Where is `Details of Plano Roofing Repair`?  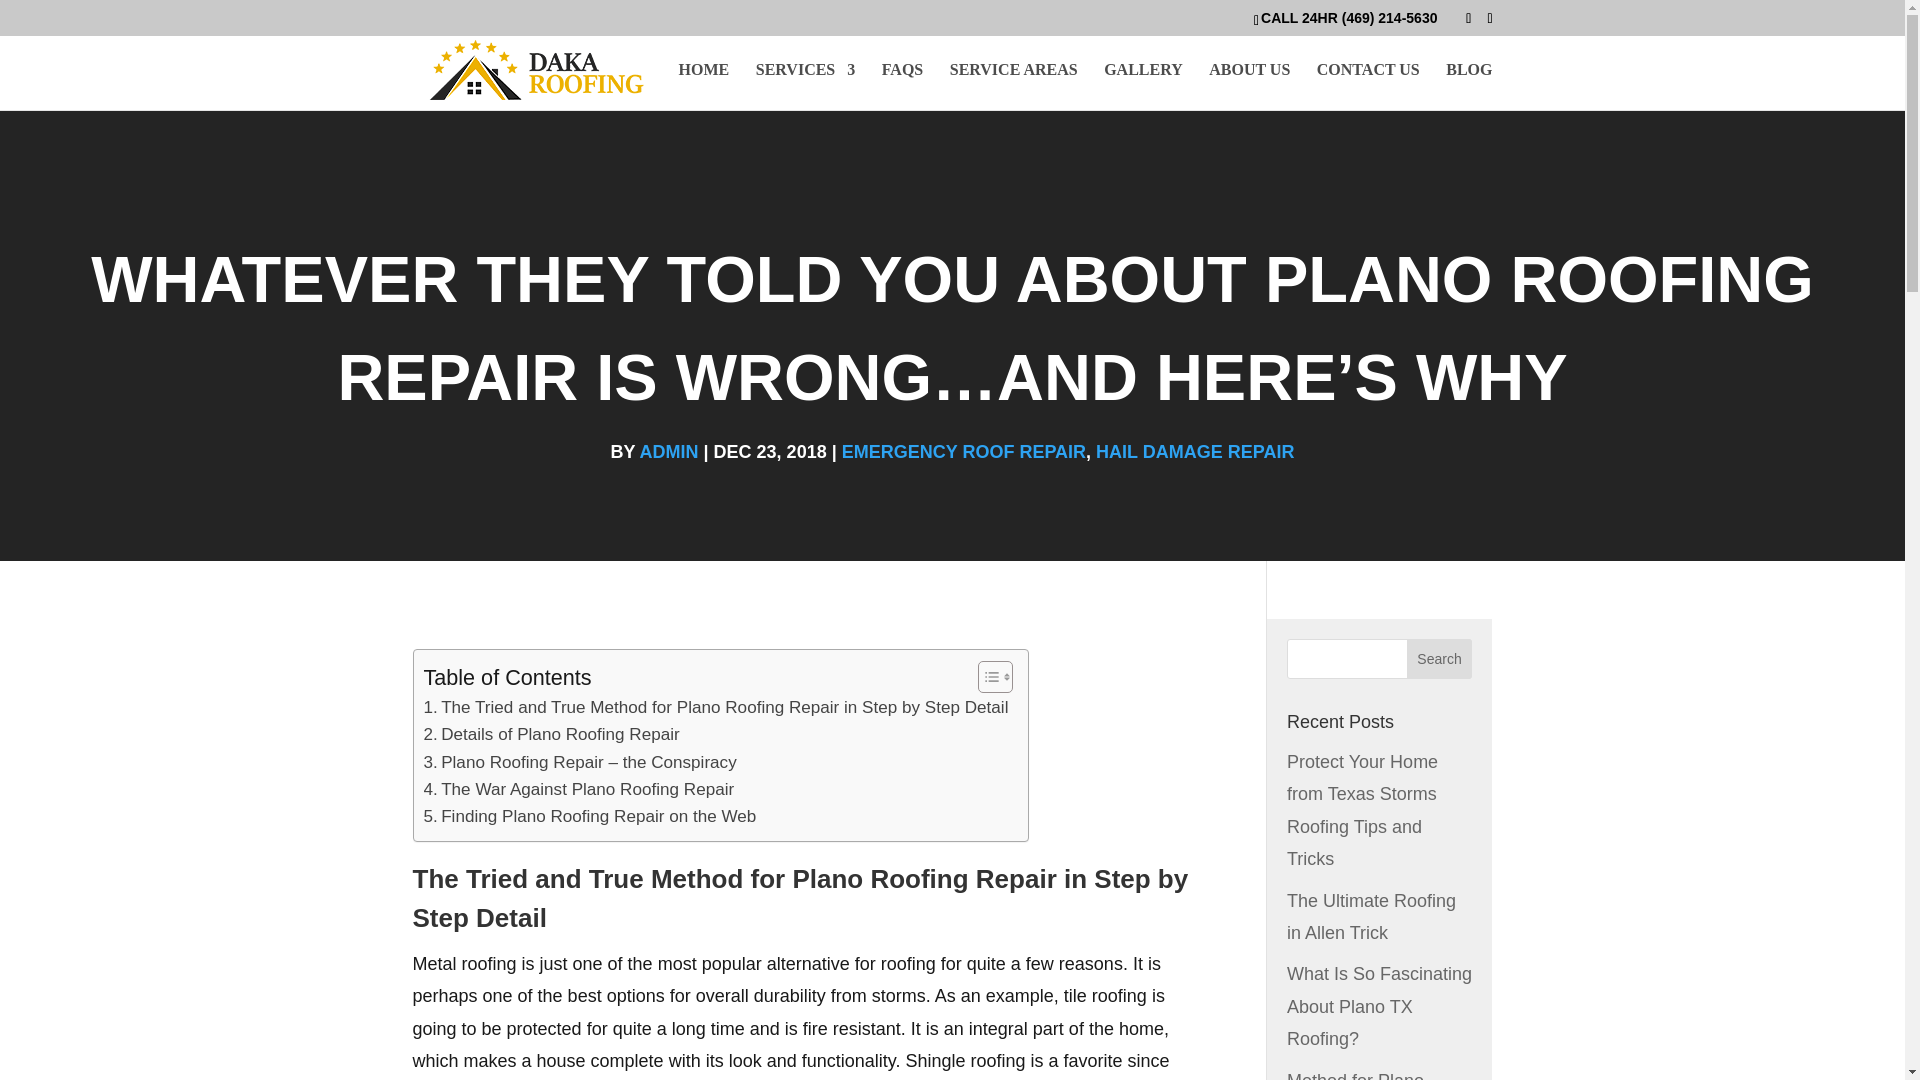
Details of Plano Roofing Repair is located at coordinates (552, 734).